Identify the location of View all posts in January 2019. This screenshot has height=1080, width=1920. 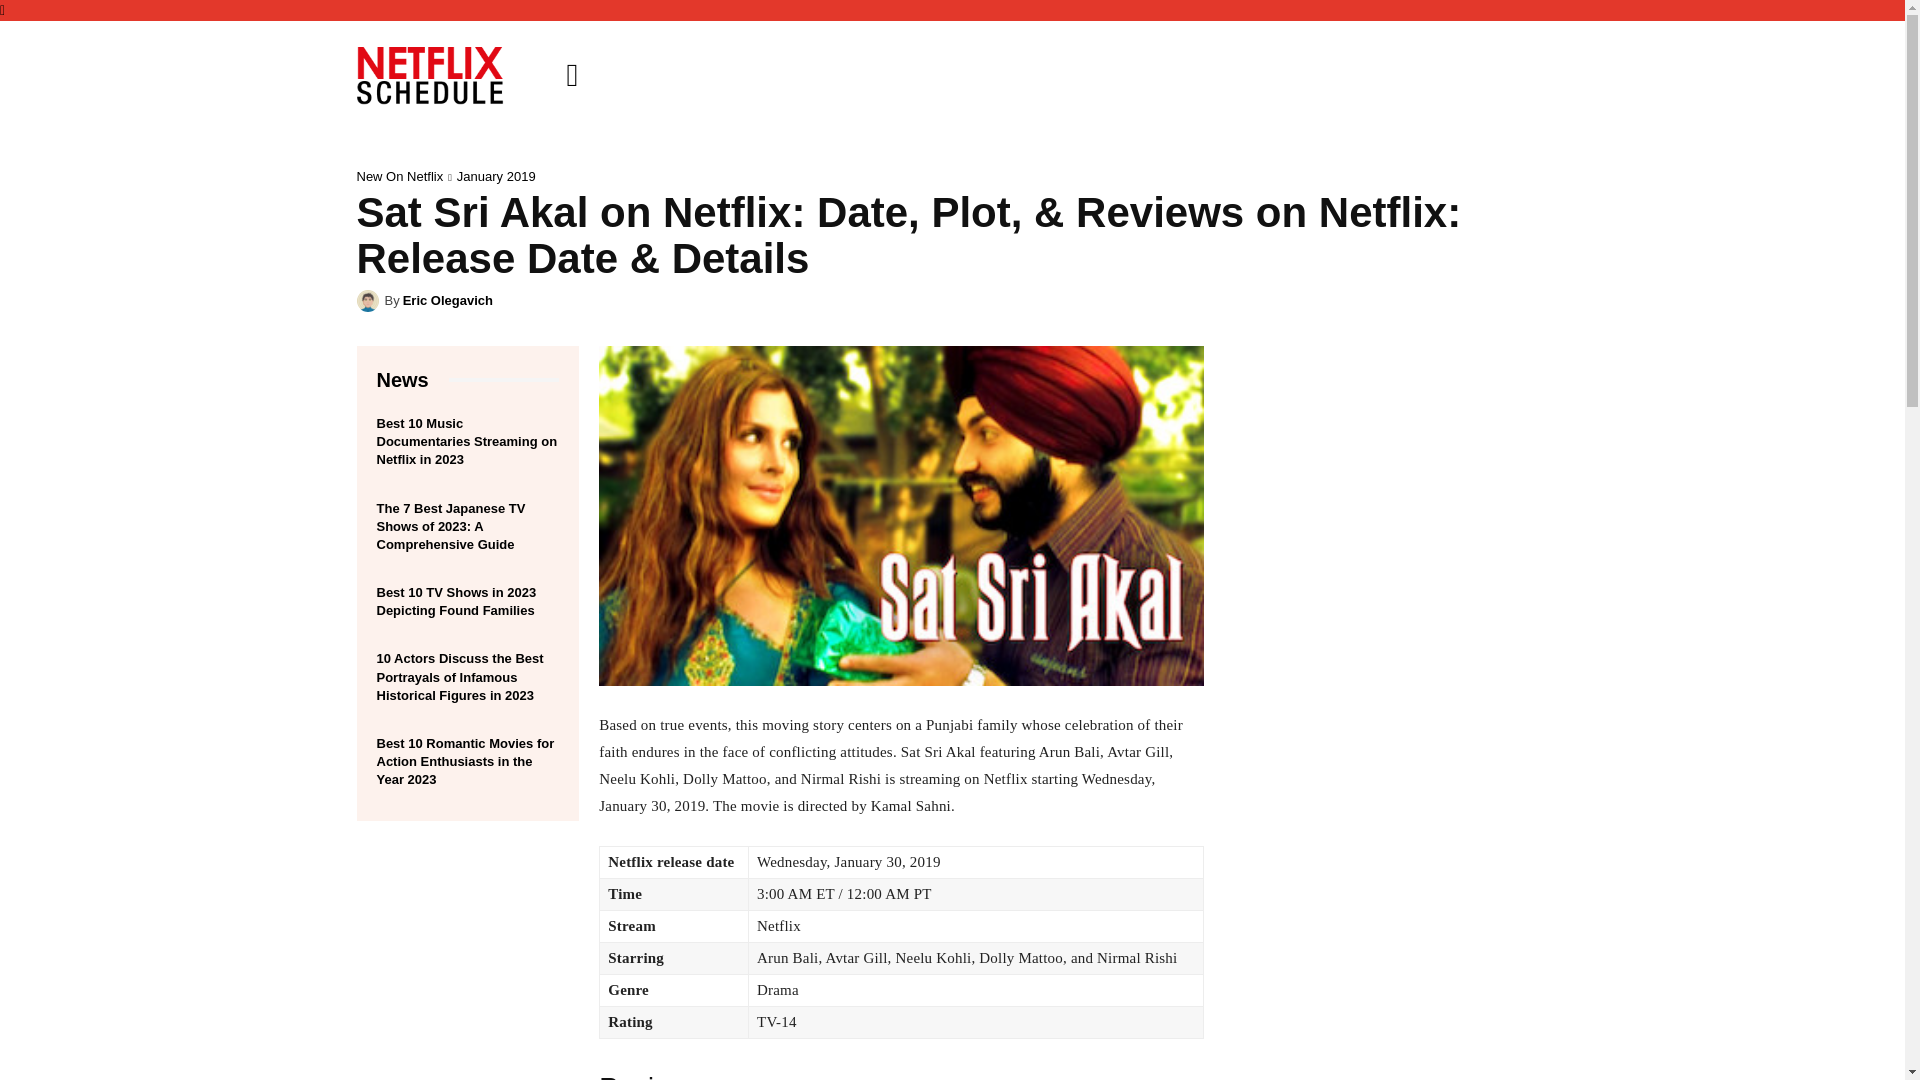
(496, 176).